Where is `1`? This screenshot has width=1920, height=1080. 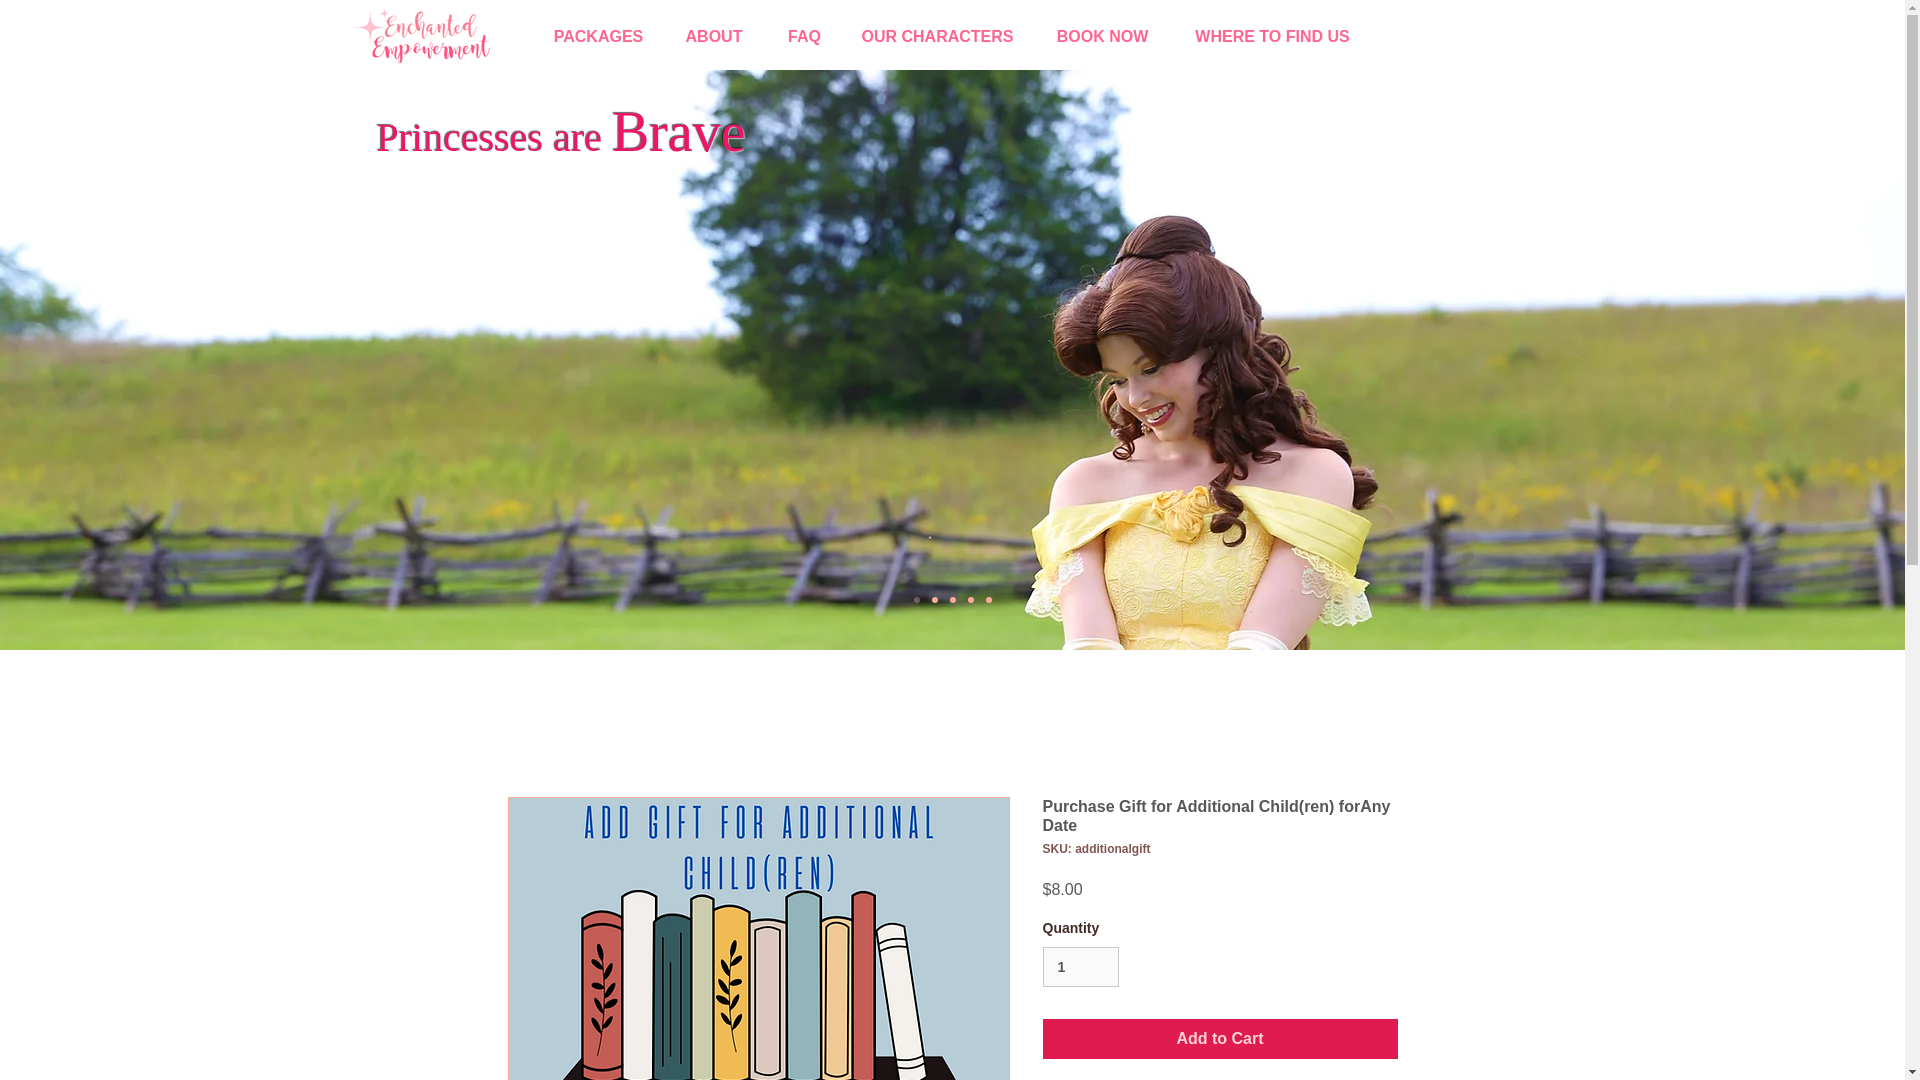
1 is located at coordinates (1080, 968).